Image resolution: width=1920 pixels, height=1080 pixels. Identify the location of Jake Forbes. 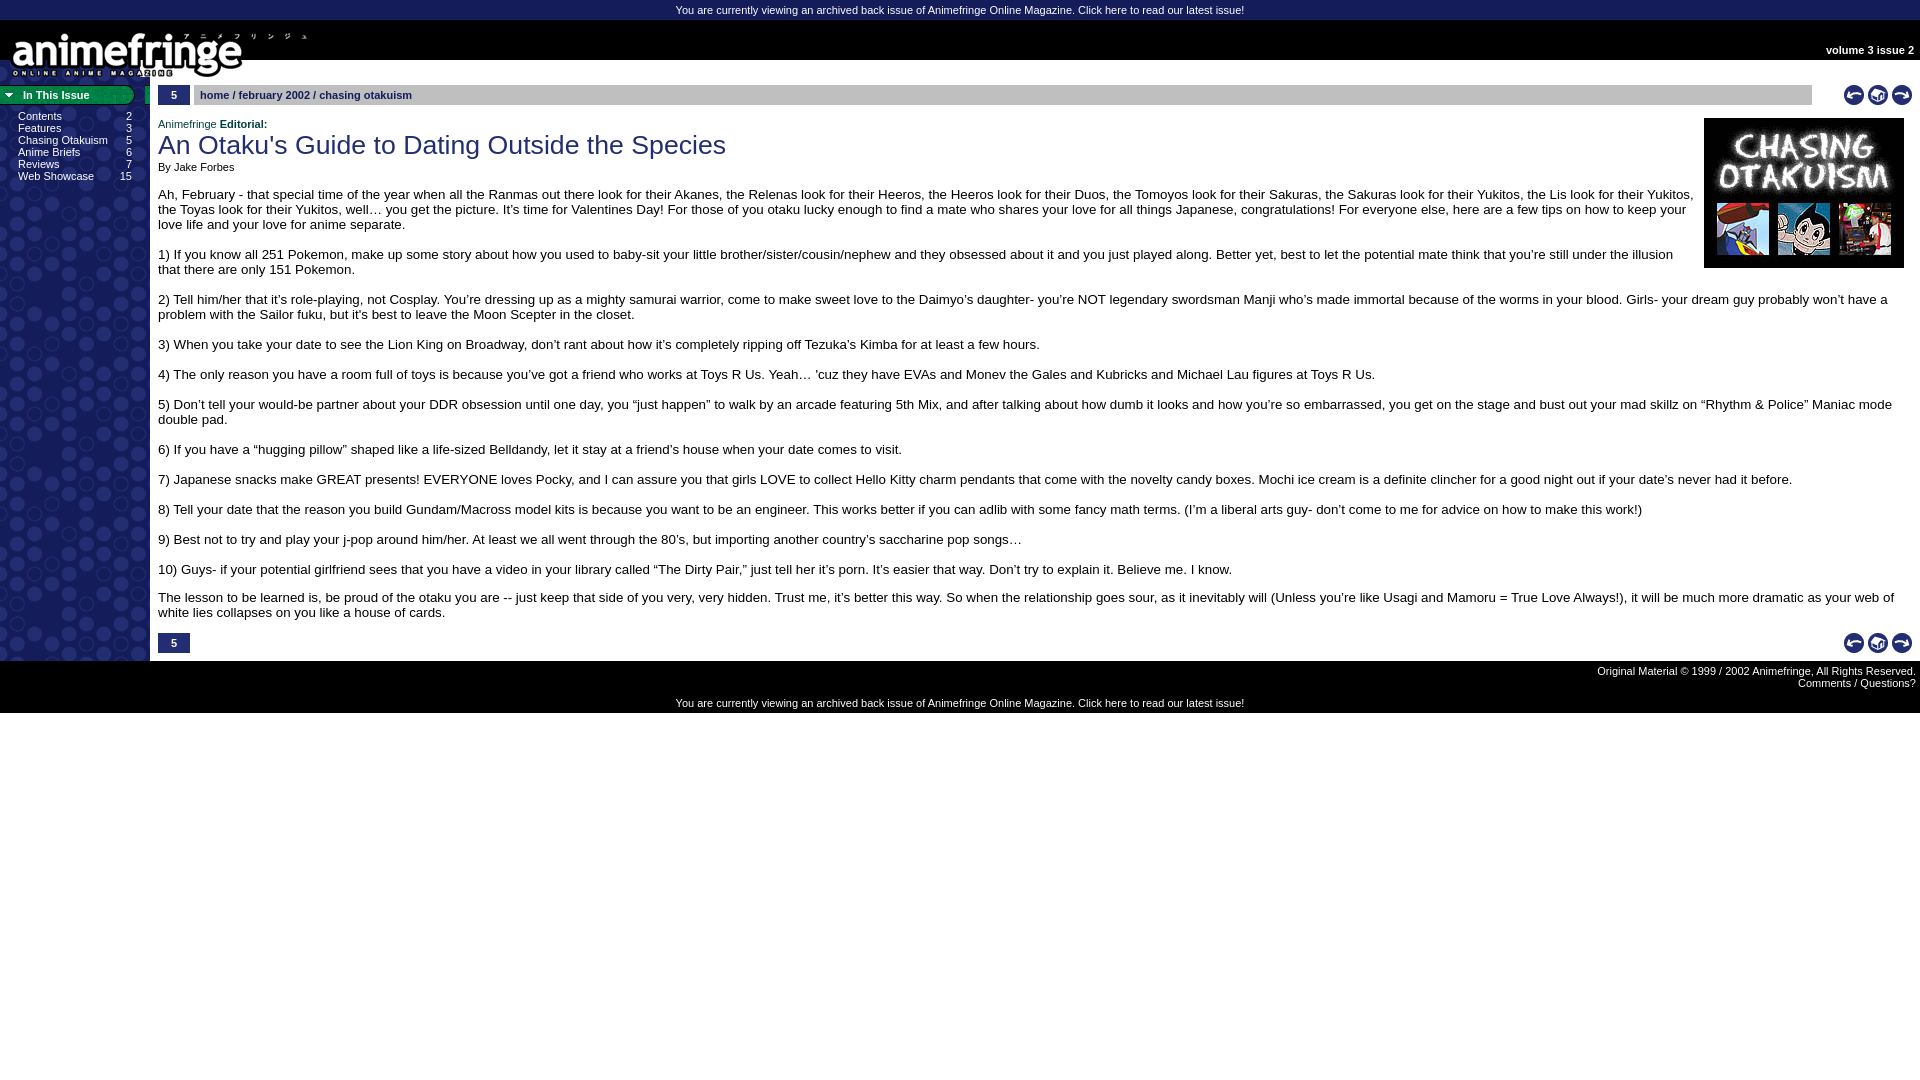
(204, 166).